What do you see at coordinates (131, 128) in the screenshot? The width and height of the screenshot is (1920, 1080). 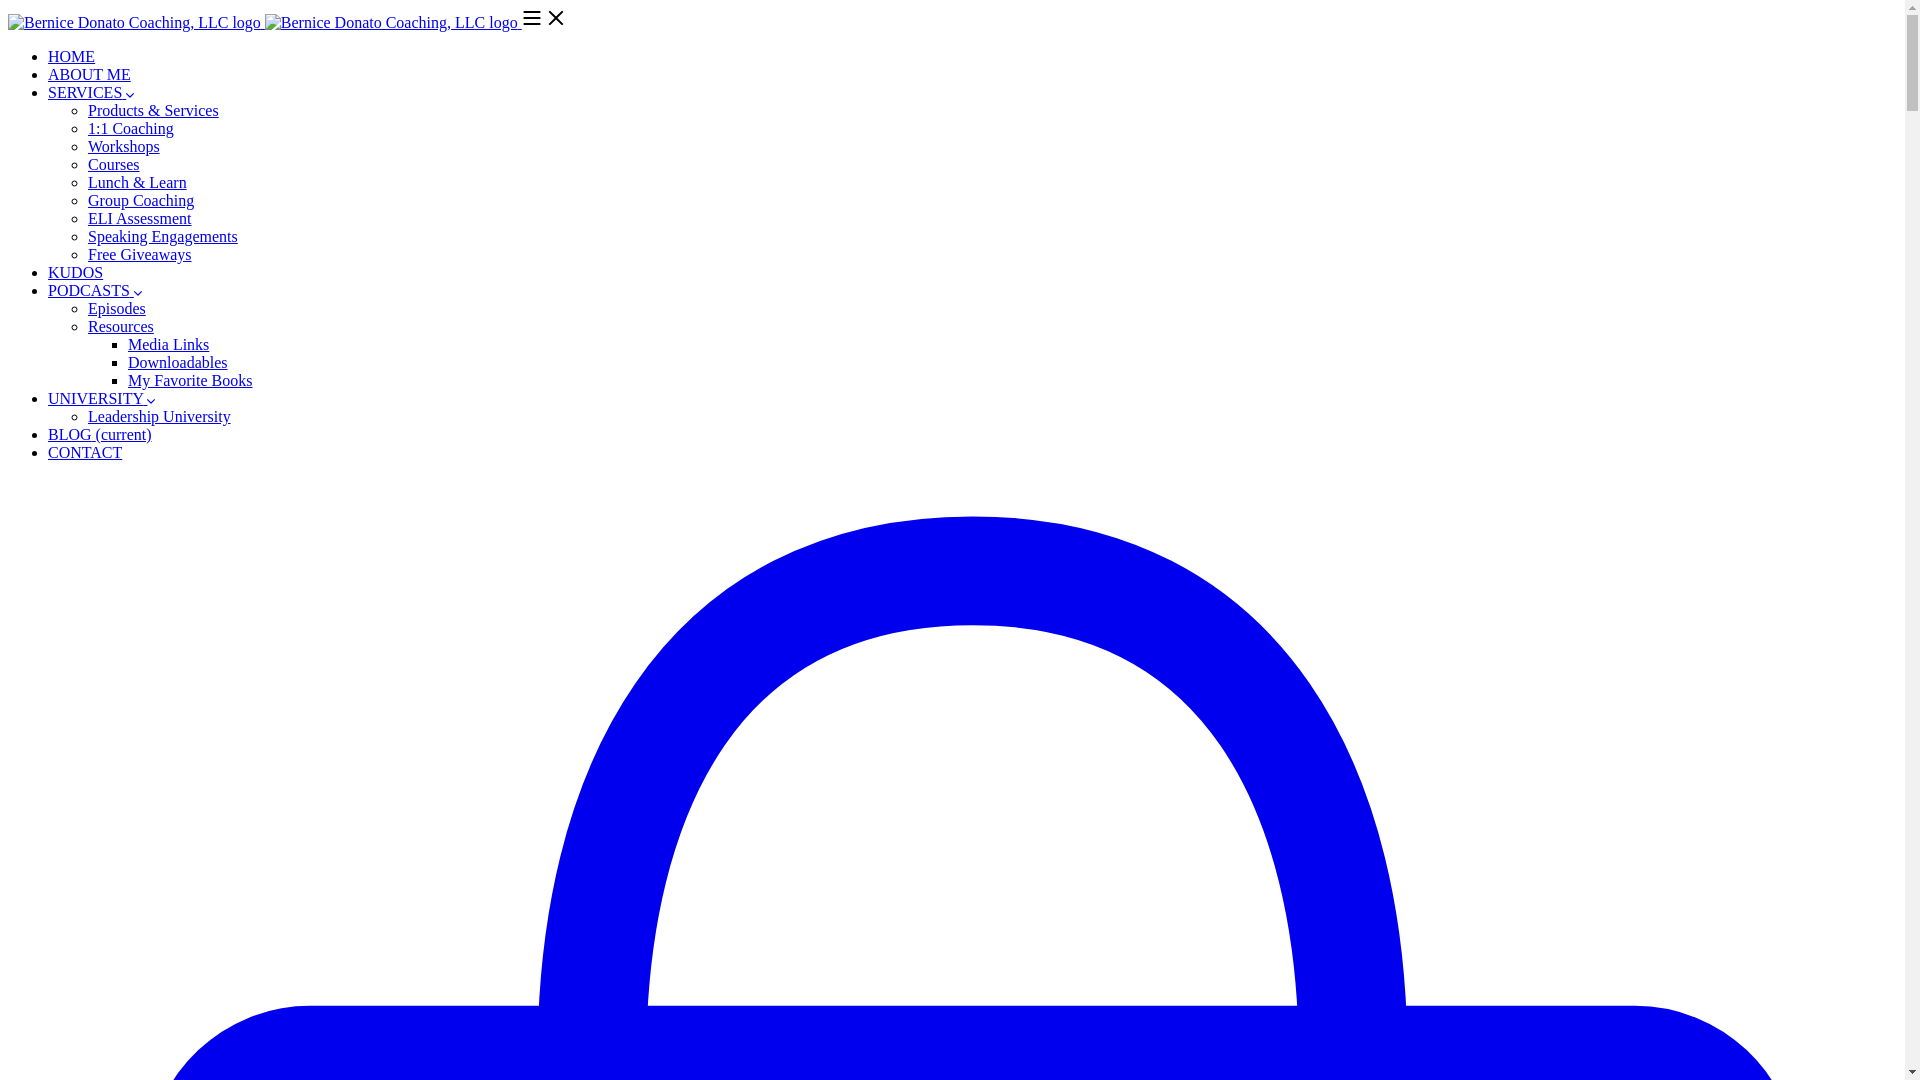 I see `1:1 Coaching` at bounding box center [131, 128].